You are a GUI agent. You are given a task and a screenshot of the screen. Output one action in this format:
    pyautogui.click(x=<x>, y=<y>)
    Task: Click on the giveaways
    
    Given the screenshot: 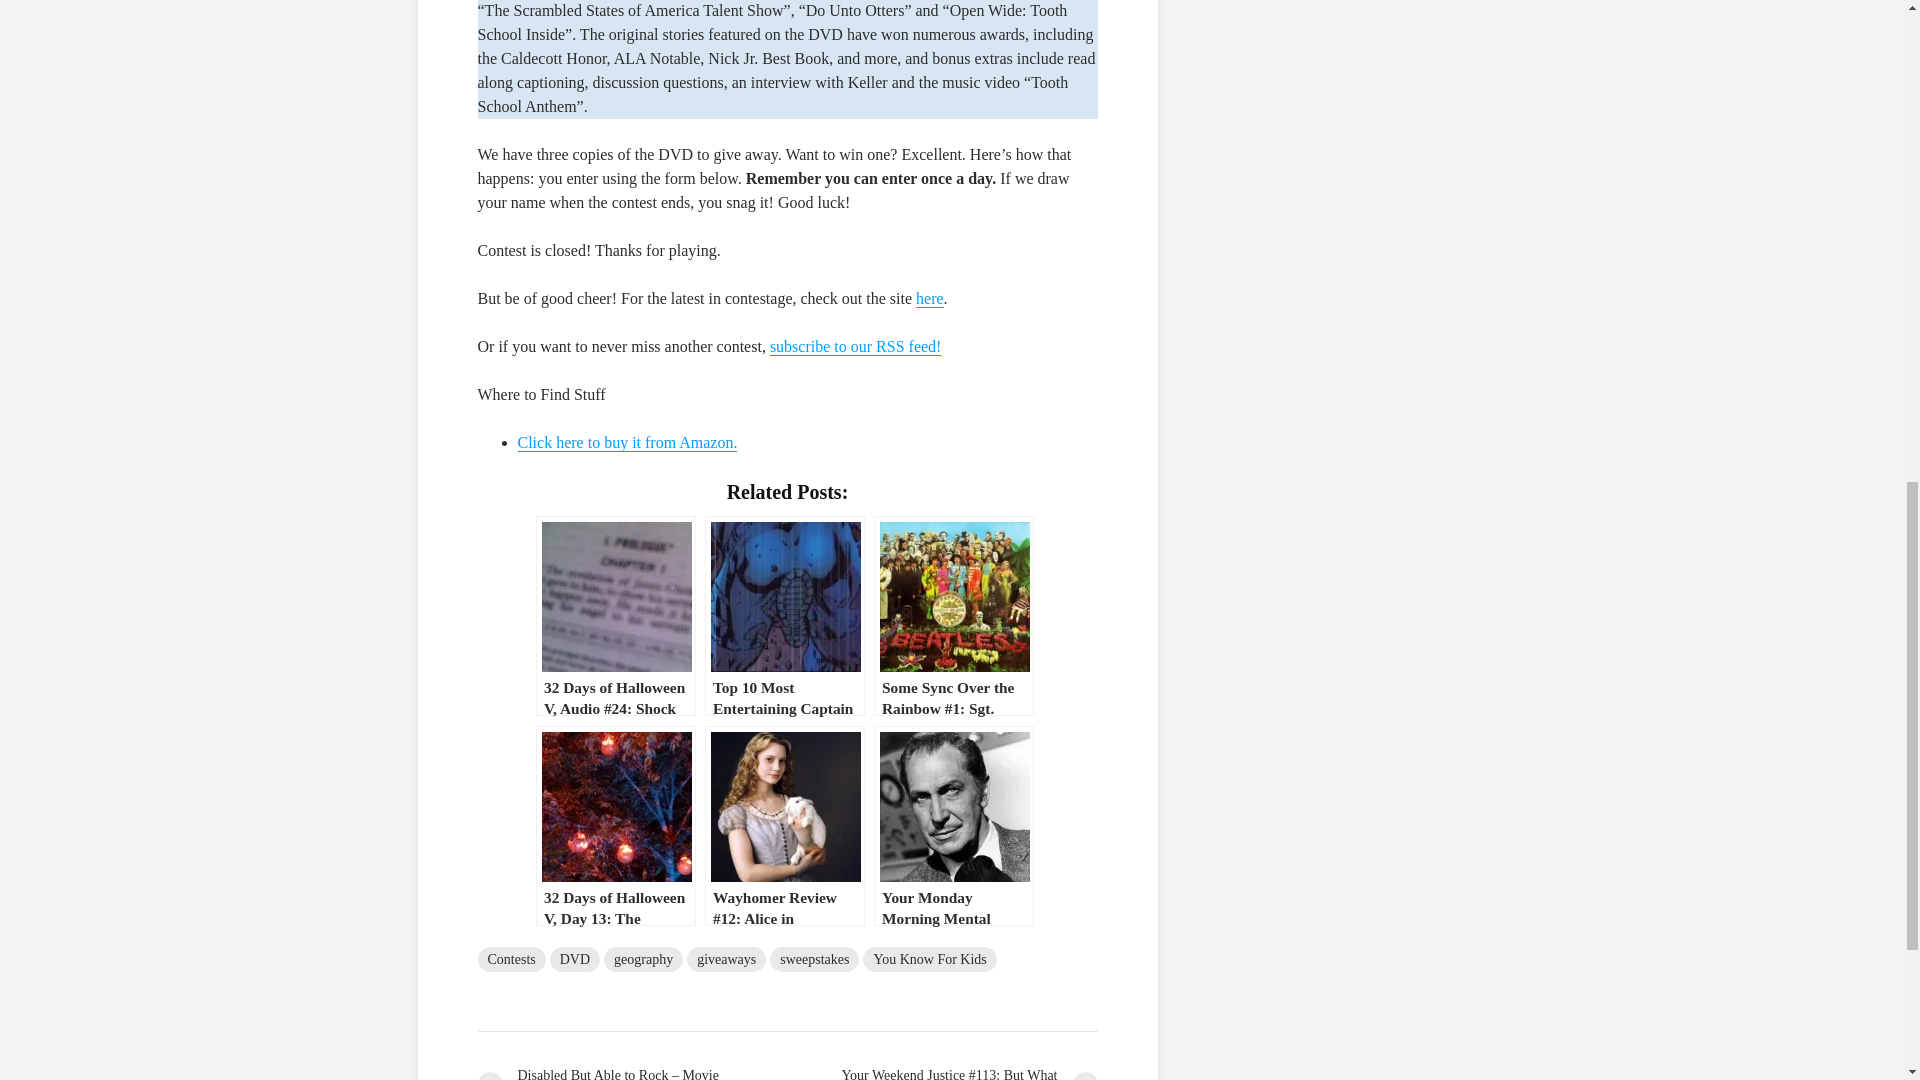 What is the action you would take?
    pyautogui.click(x=726, y=960)
    